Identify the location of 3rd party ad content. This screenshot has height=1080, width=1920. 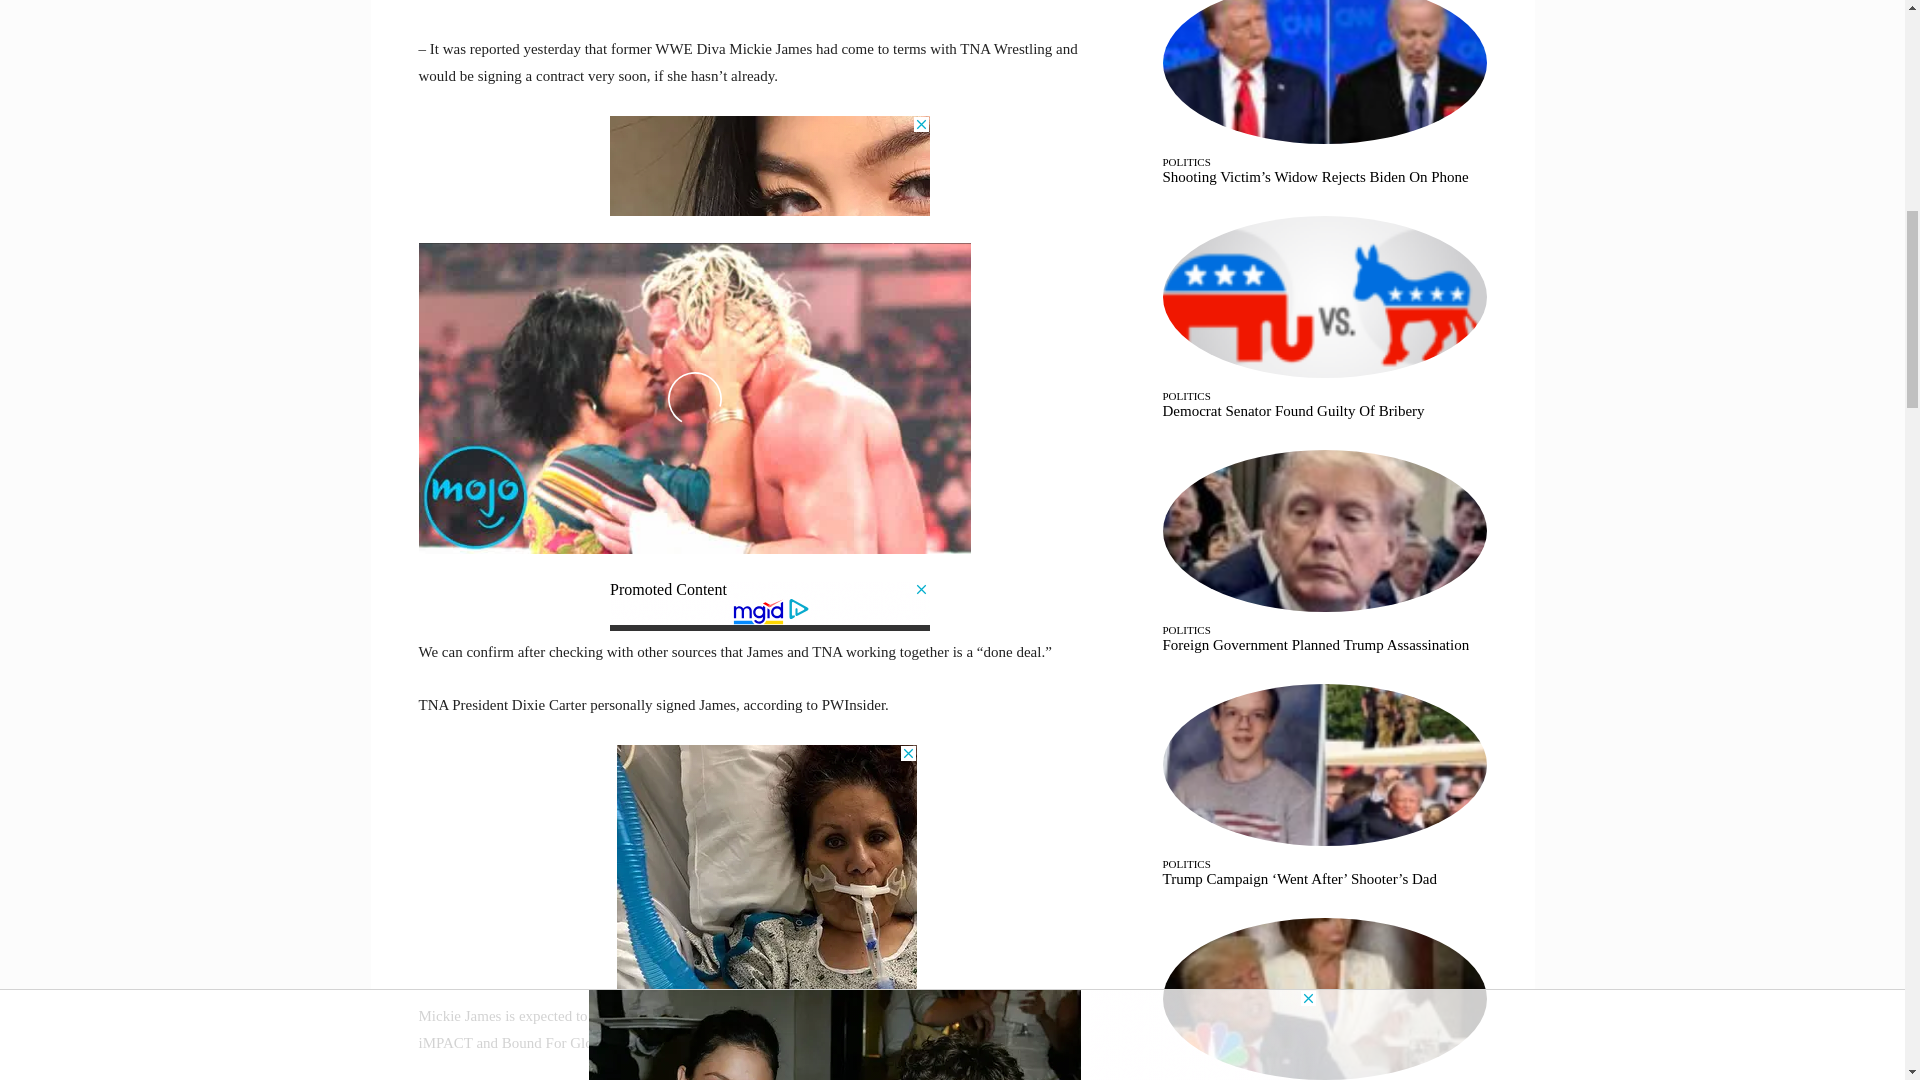
(770, 166).